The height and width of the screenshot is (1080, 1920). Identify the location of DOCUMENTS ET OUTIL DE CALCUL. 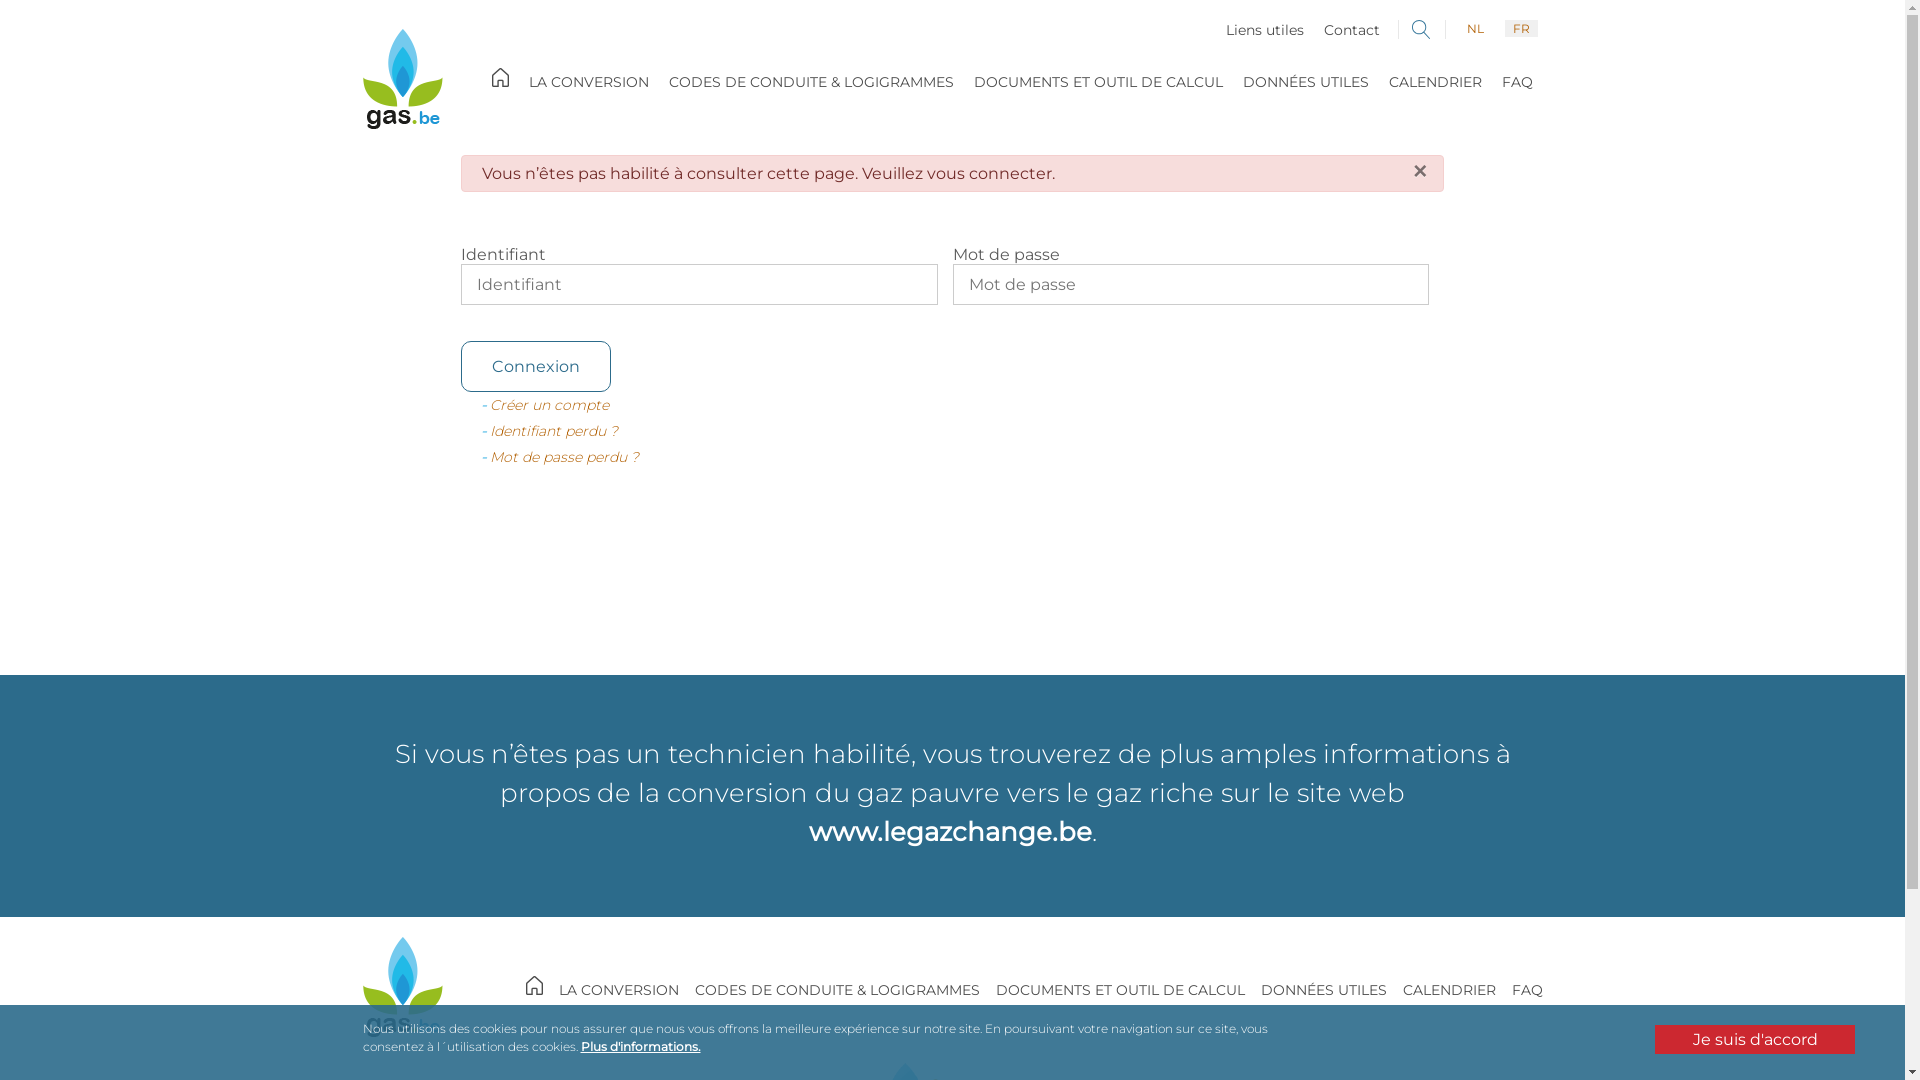
(1098, 82).